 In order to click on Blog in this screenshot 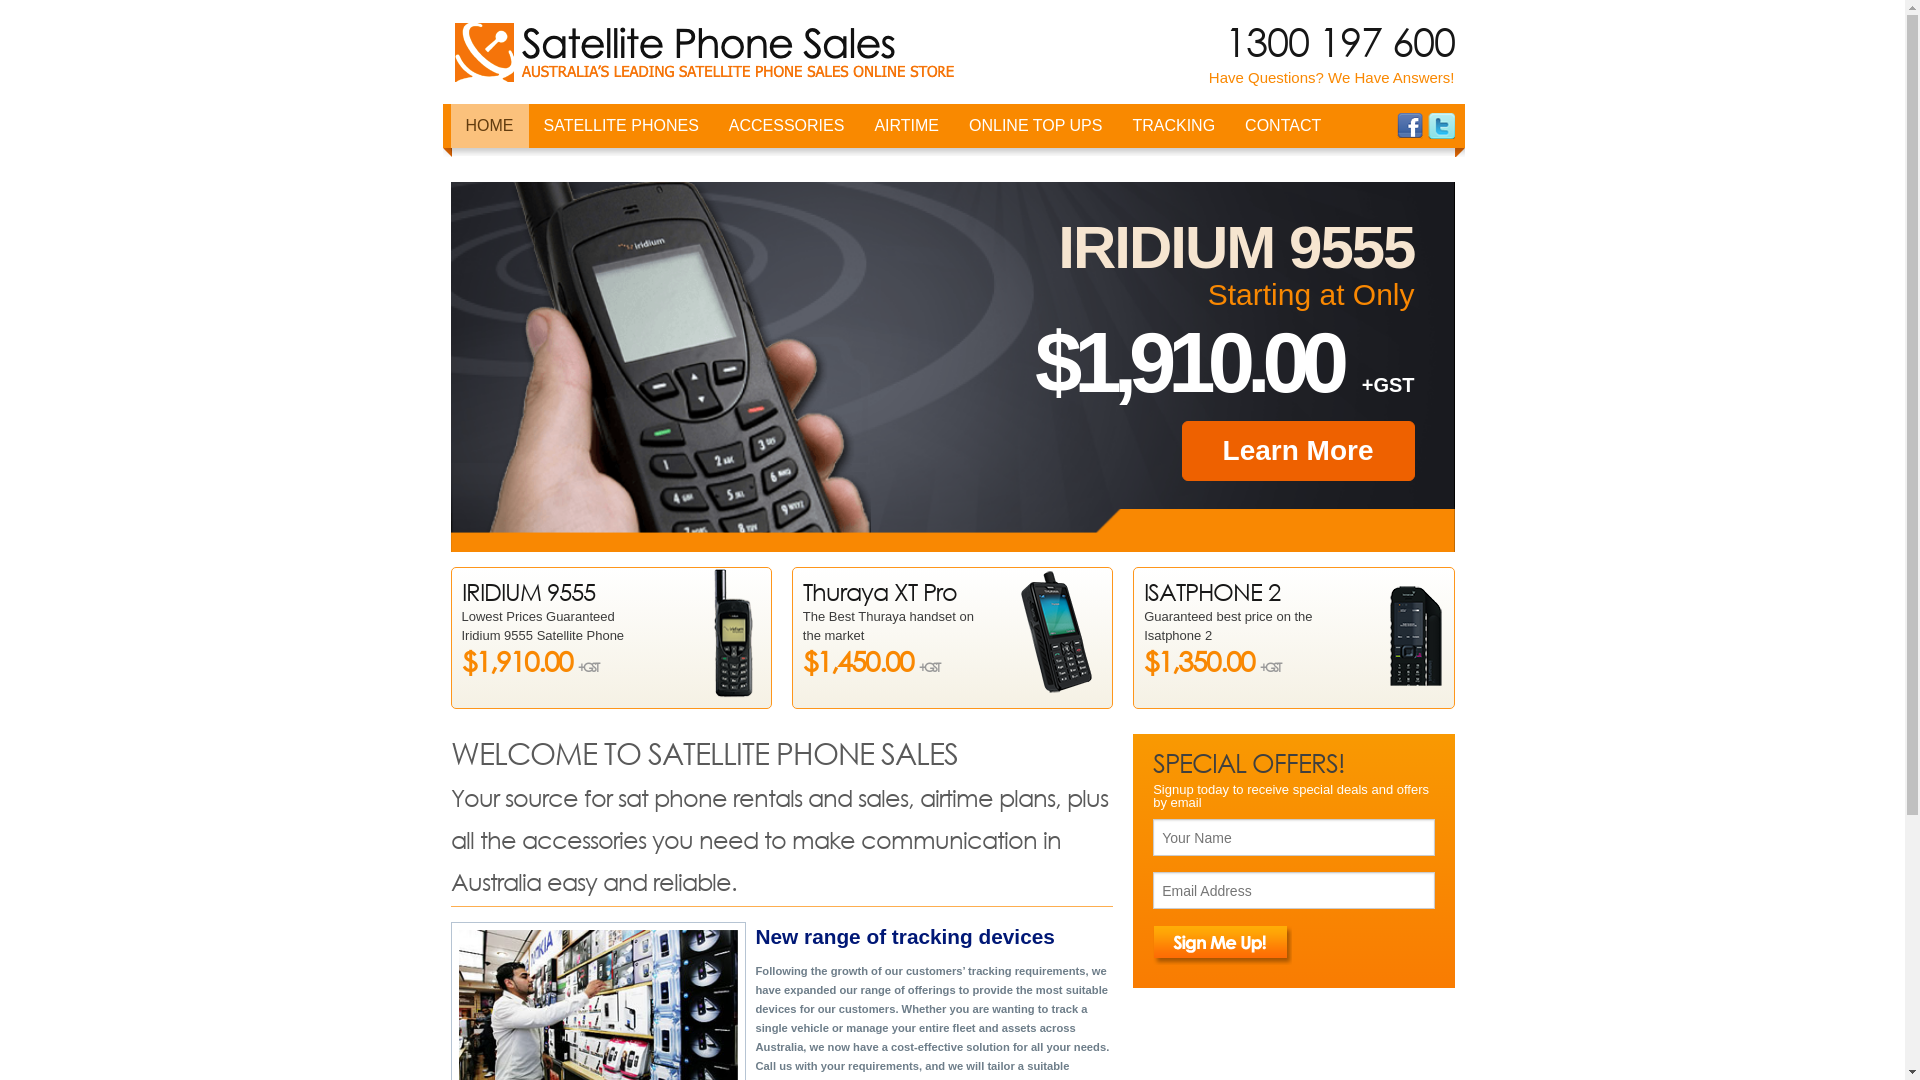, I will do `click(1367, 168)`.